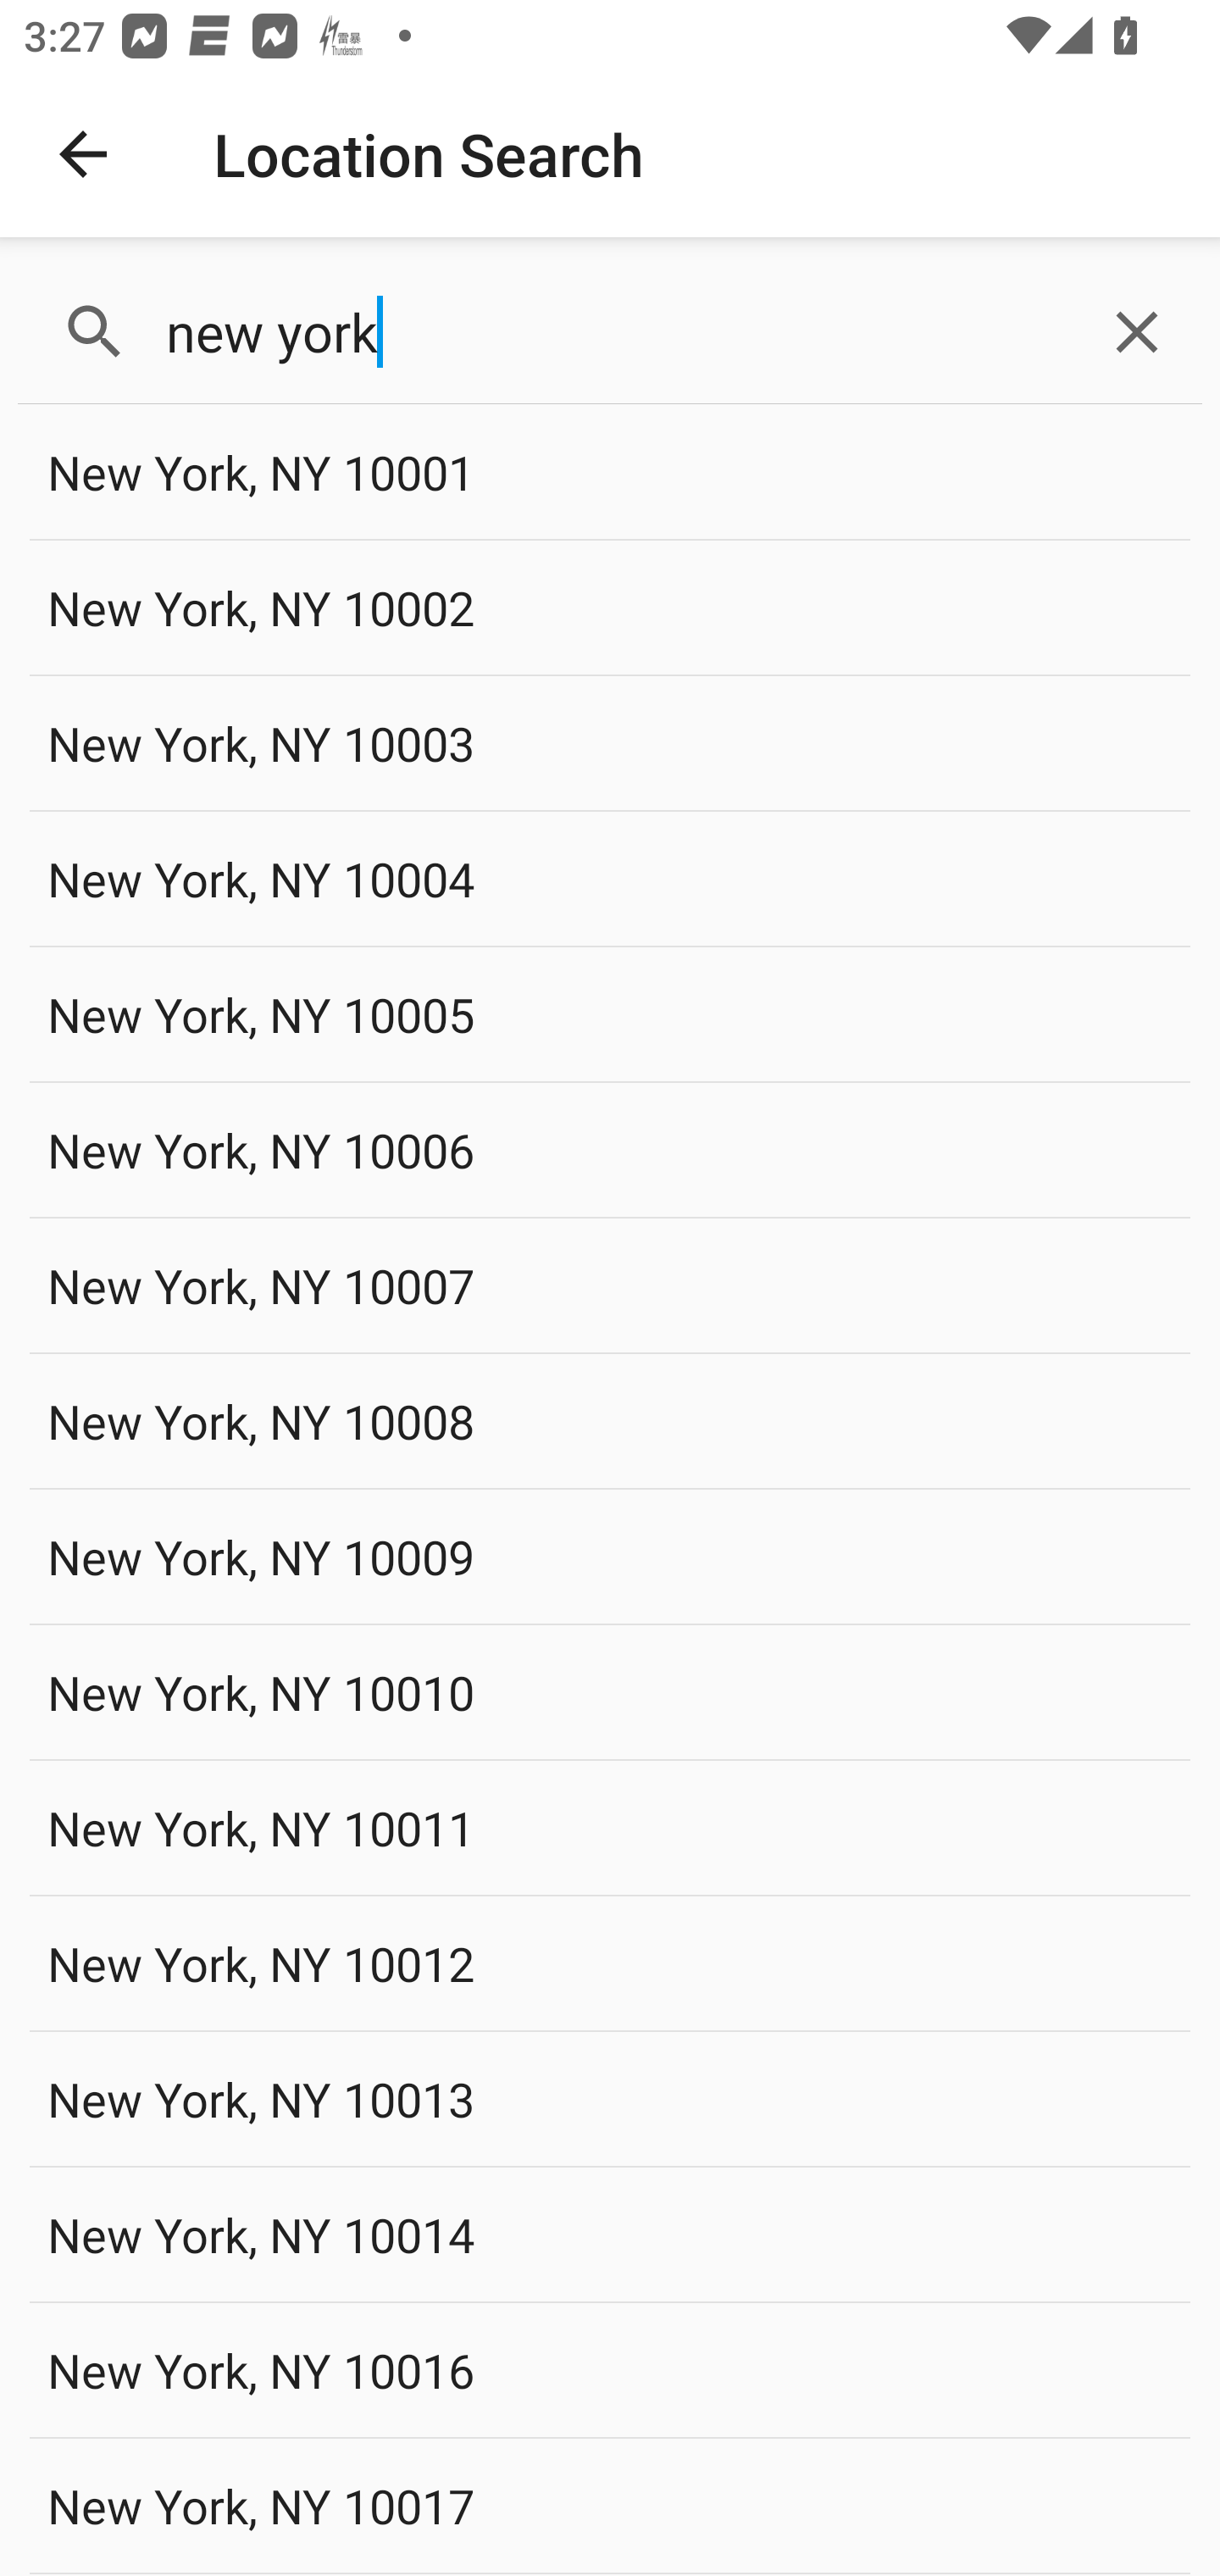 Image resolution: width=1220 pixels, height=2576 pixels. What do you see at coordinates (610, 1557) in the screenshot?
I see `New York, NY 10009` at bounding box center [610, 1557].